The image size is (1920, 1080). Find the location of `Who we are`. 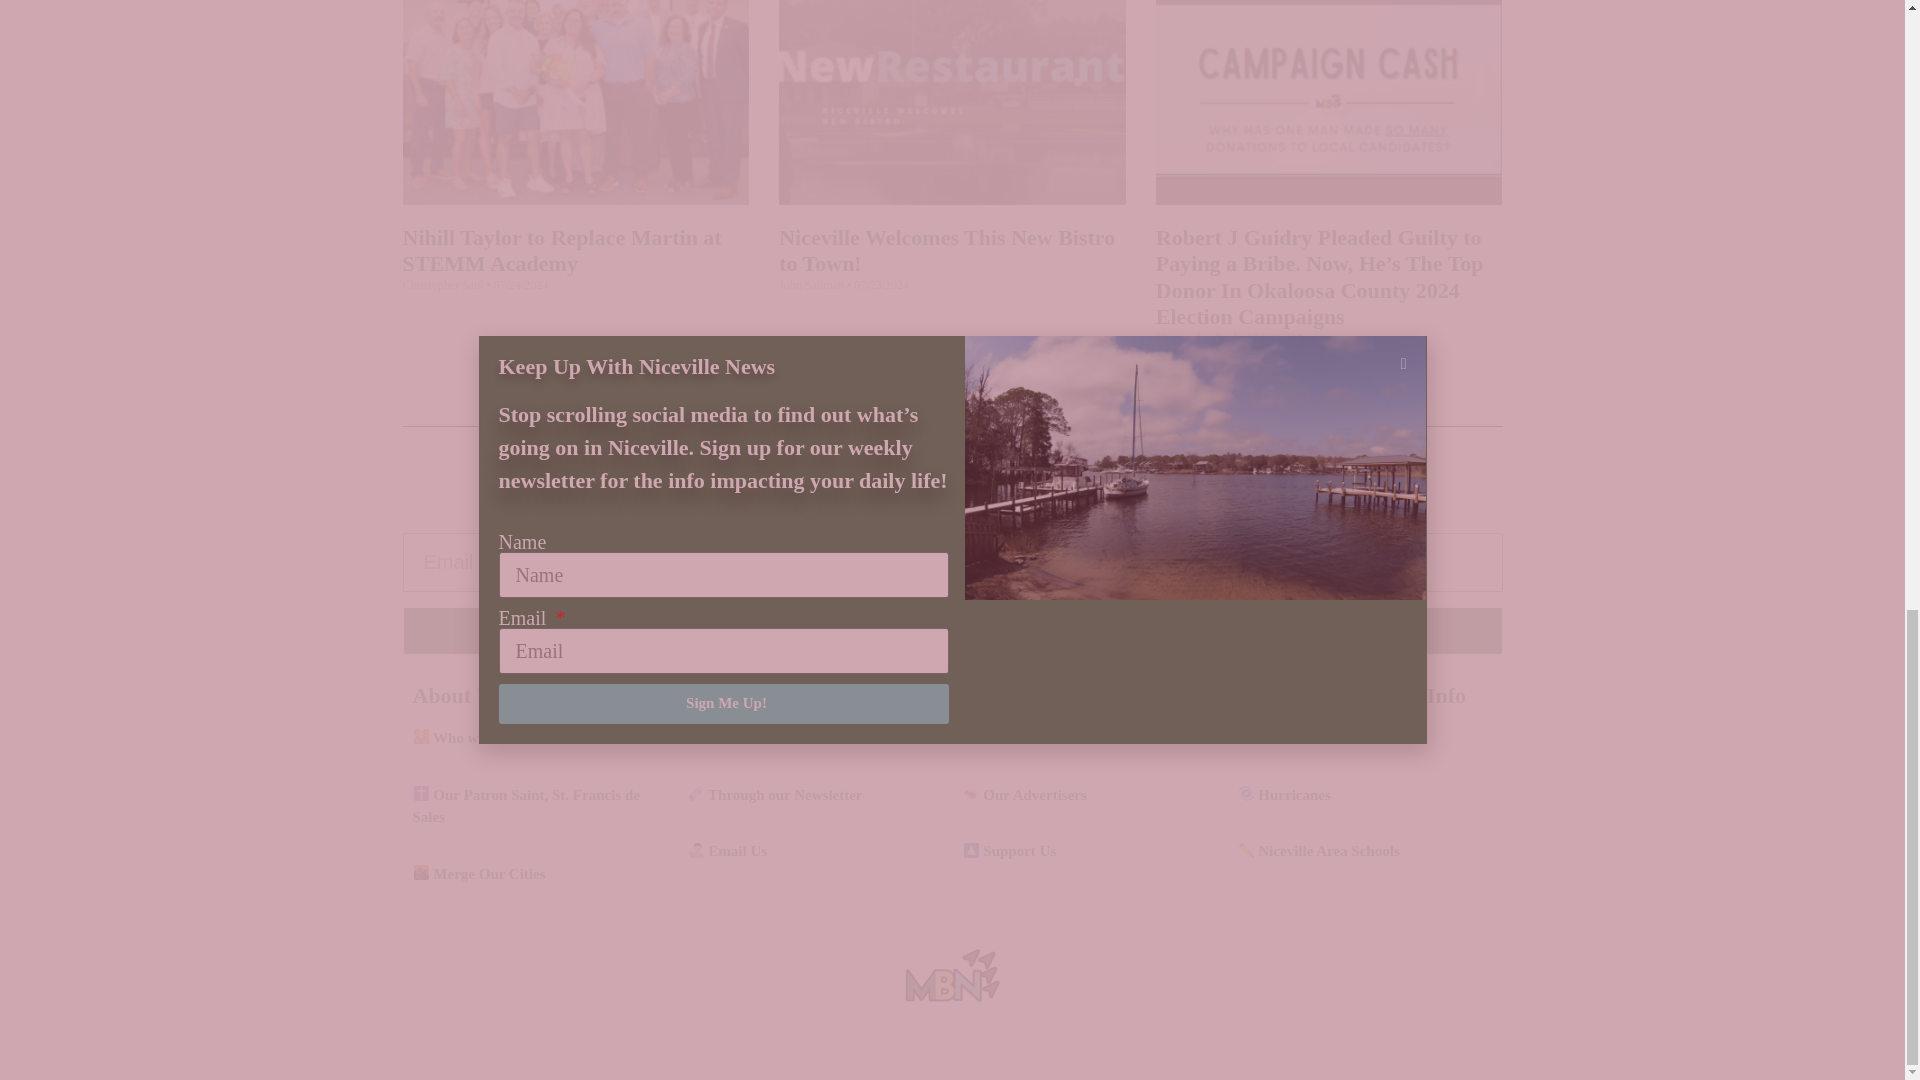

Who we are is located at coordinates (460, 738).